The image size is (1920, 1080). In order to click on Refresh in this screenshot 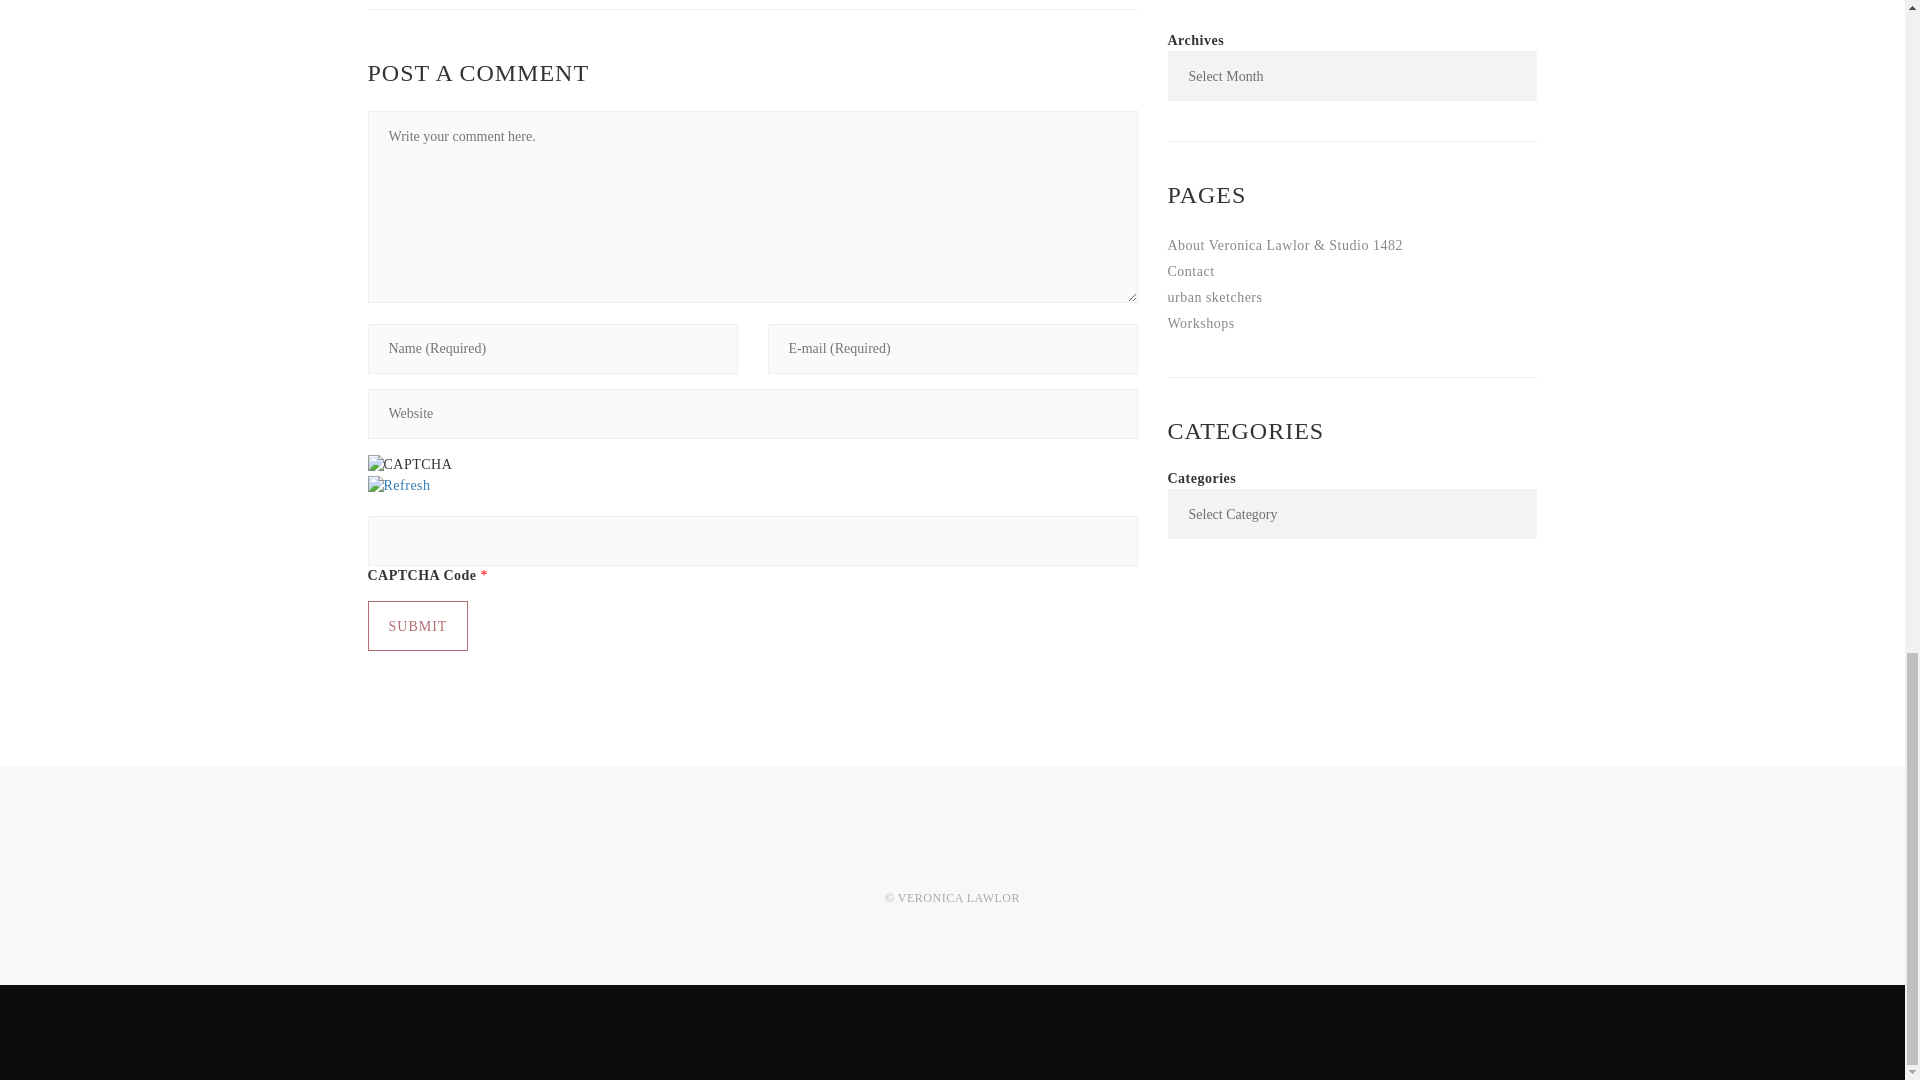, I will do `click(399, 484)`.